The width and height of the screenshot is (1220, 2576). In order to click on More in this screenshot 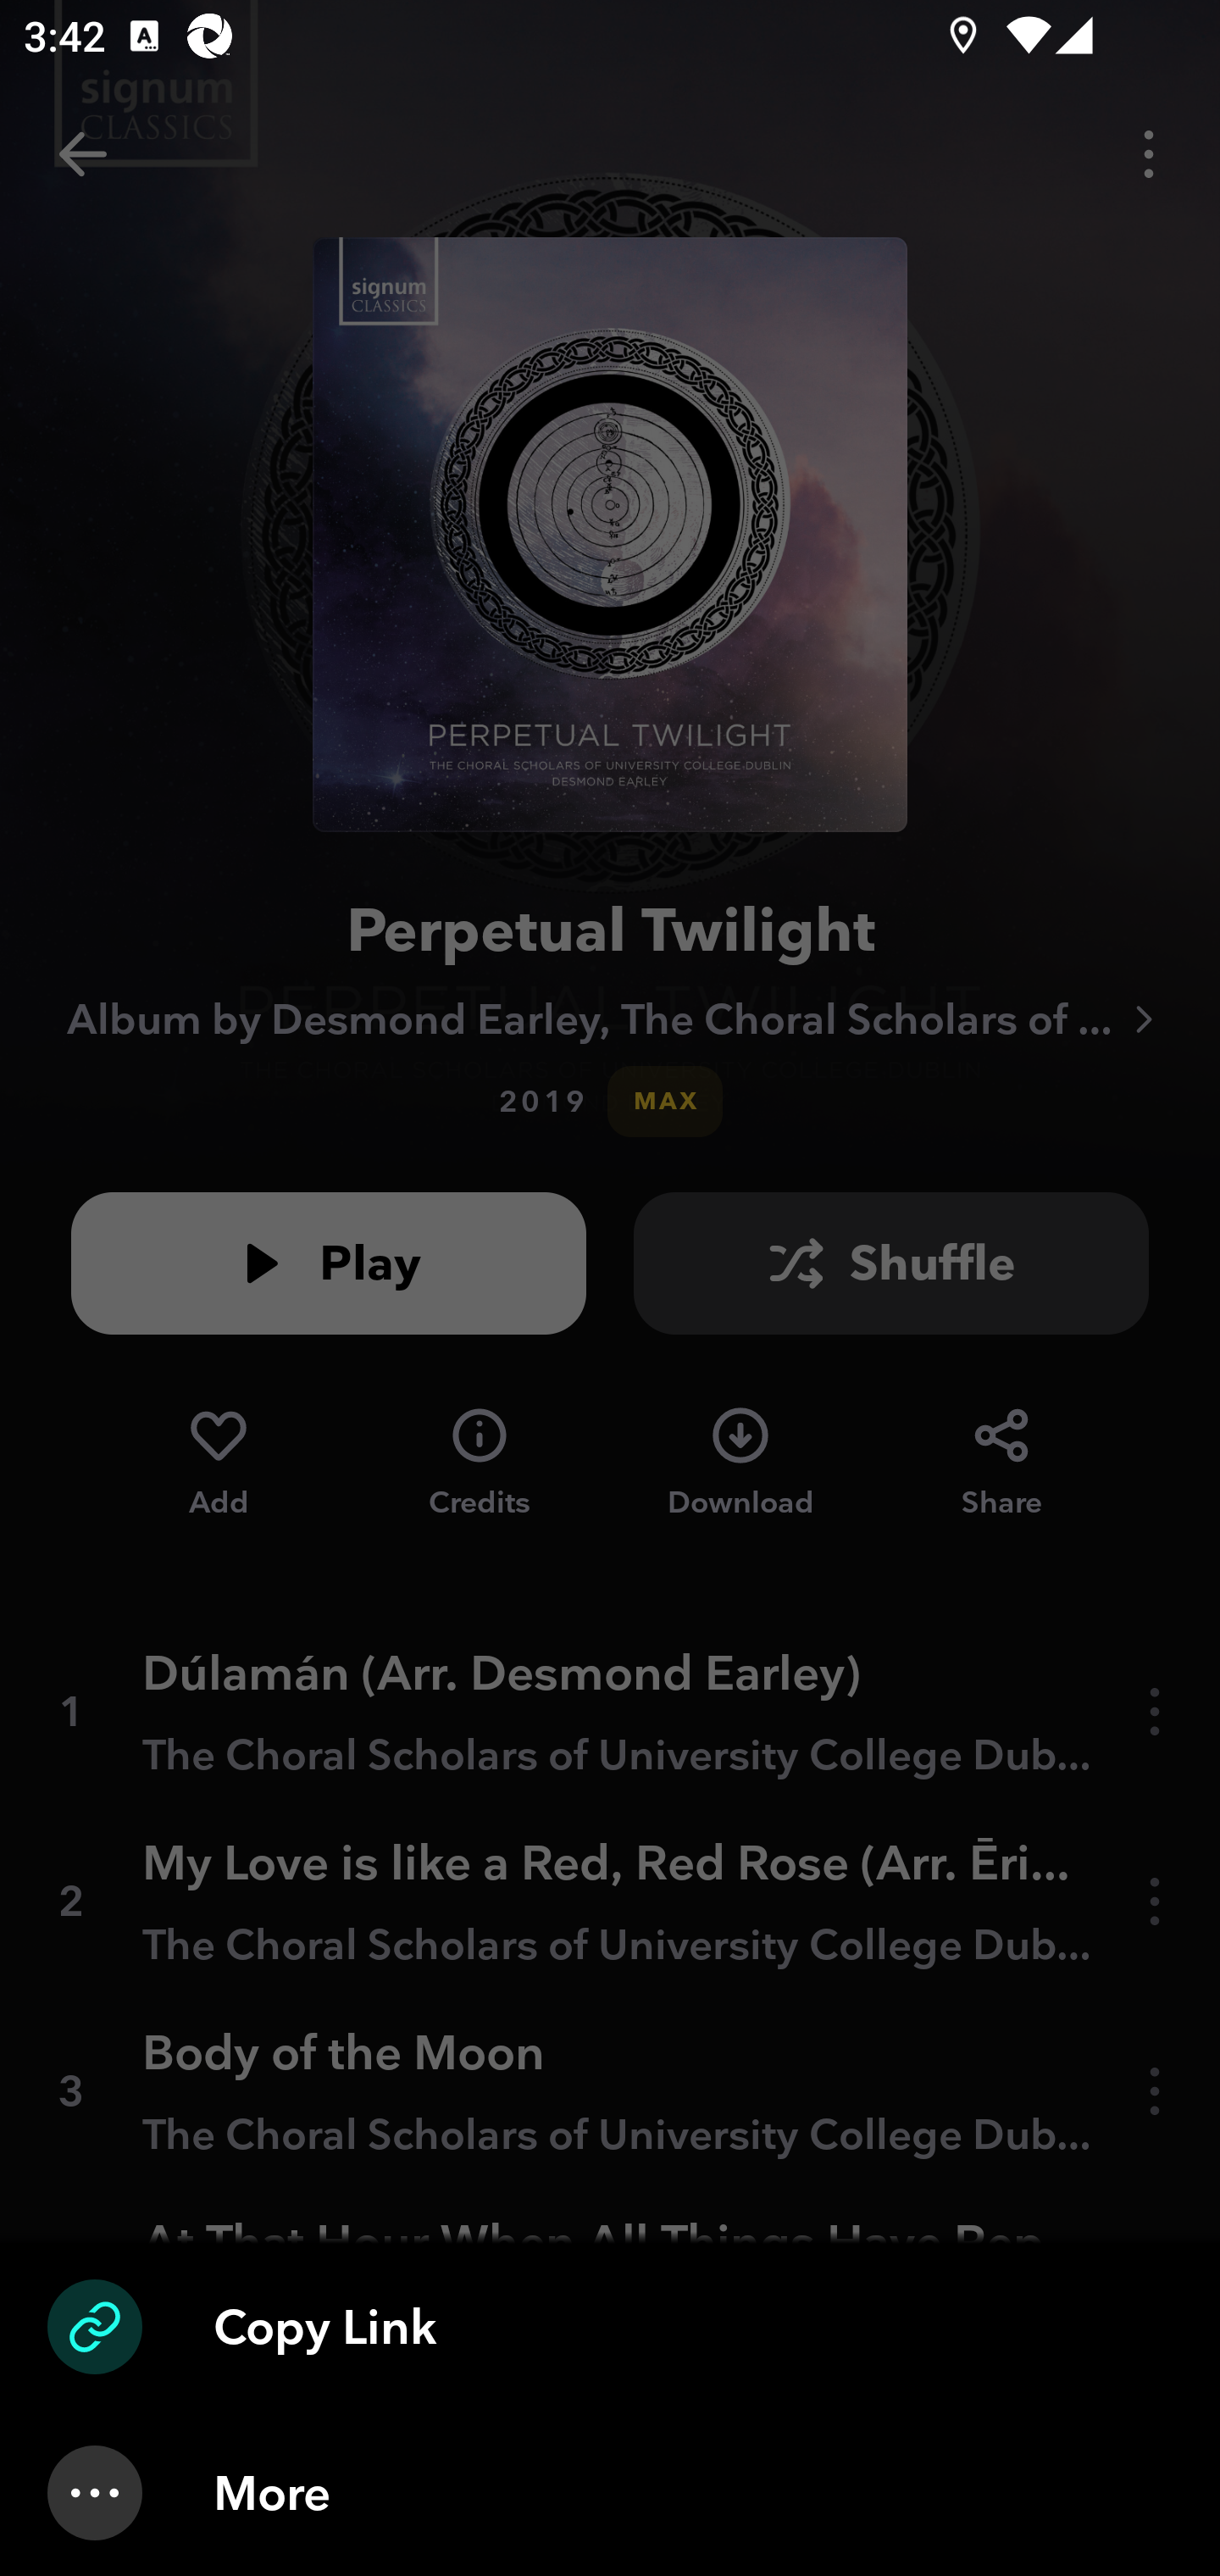, I will do `click(610, 2493)`.